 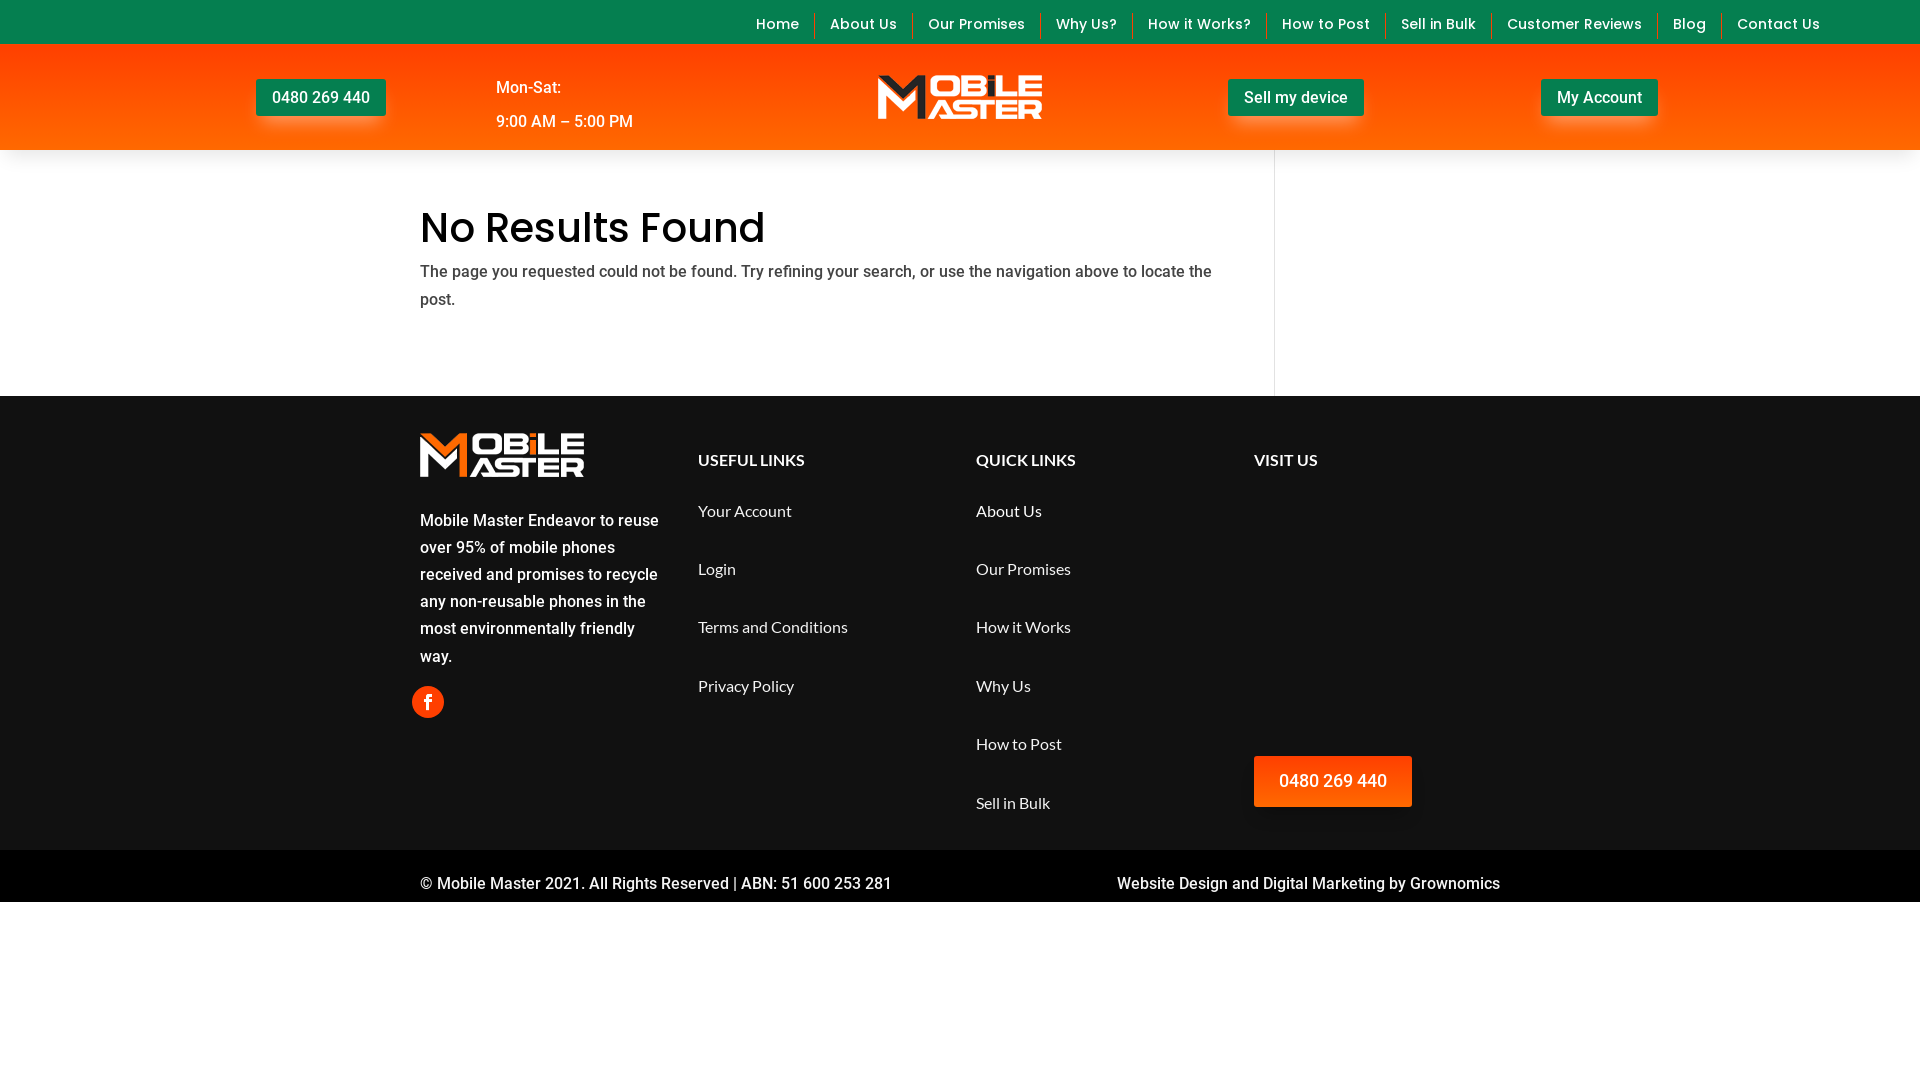 I want to click on Why Us?, so click(x=1086, y=26).